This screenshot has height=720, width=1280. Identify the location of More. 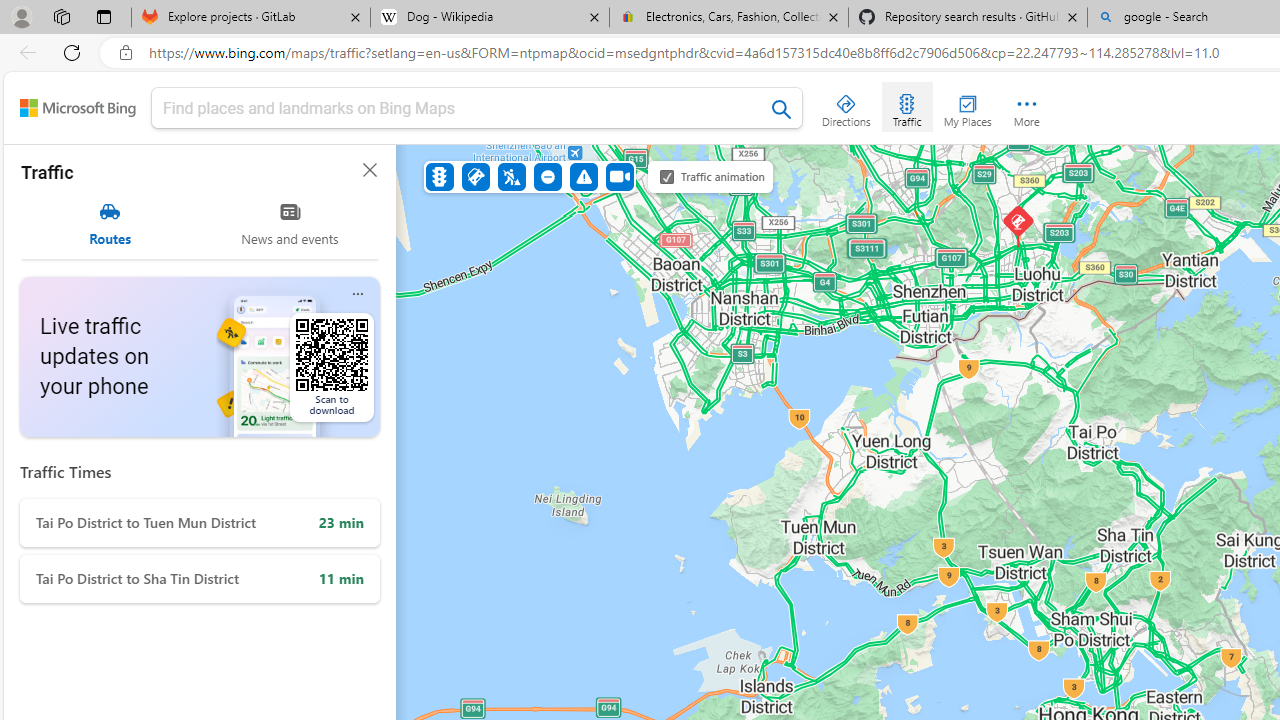
(1026, 106).